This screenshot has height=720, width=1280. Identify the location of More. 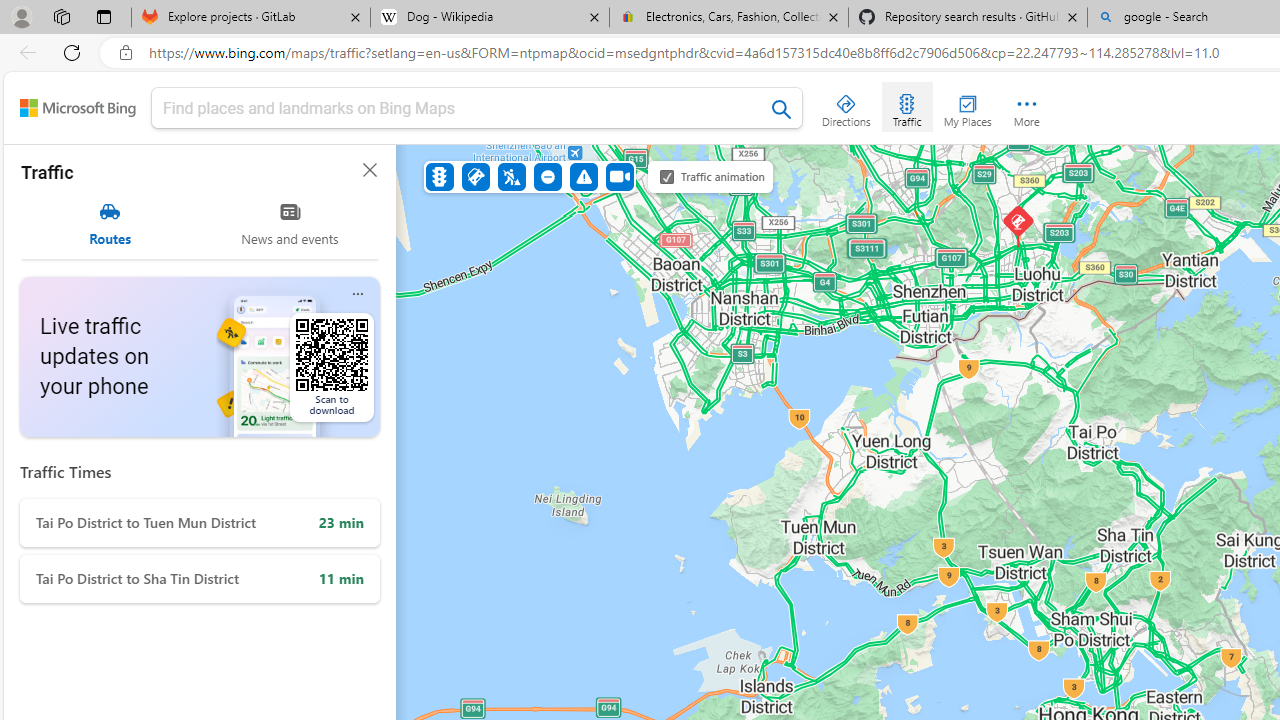
(1026, 106).